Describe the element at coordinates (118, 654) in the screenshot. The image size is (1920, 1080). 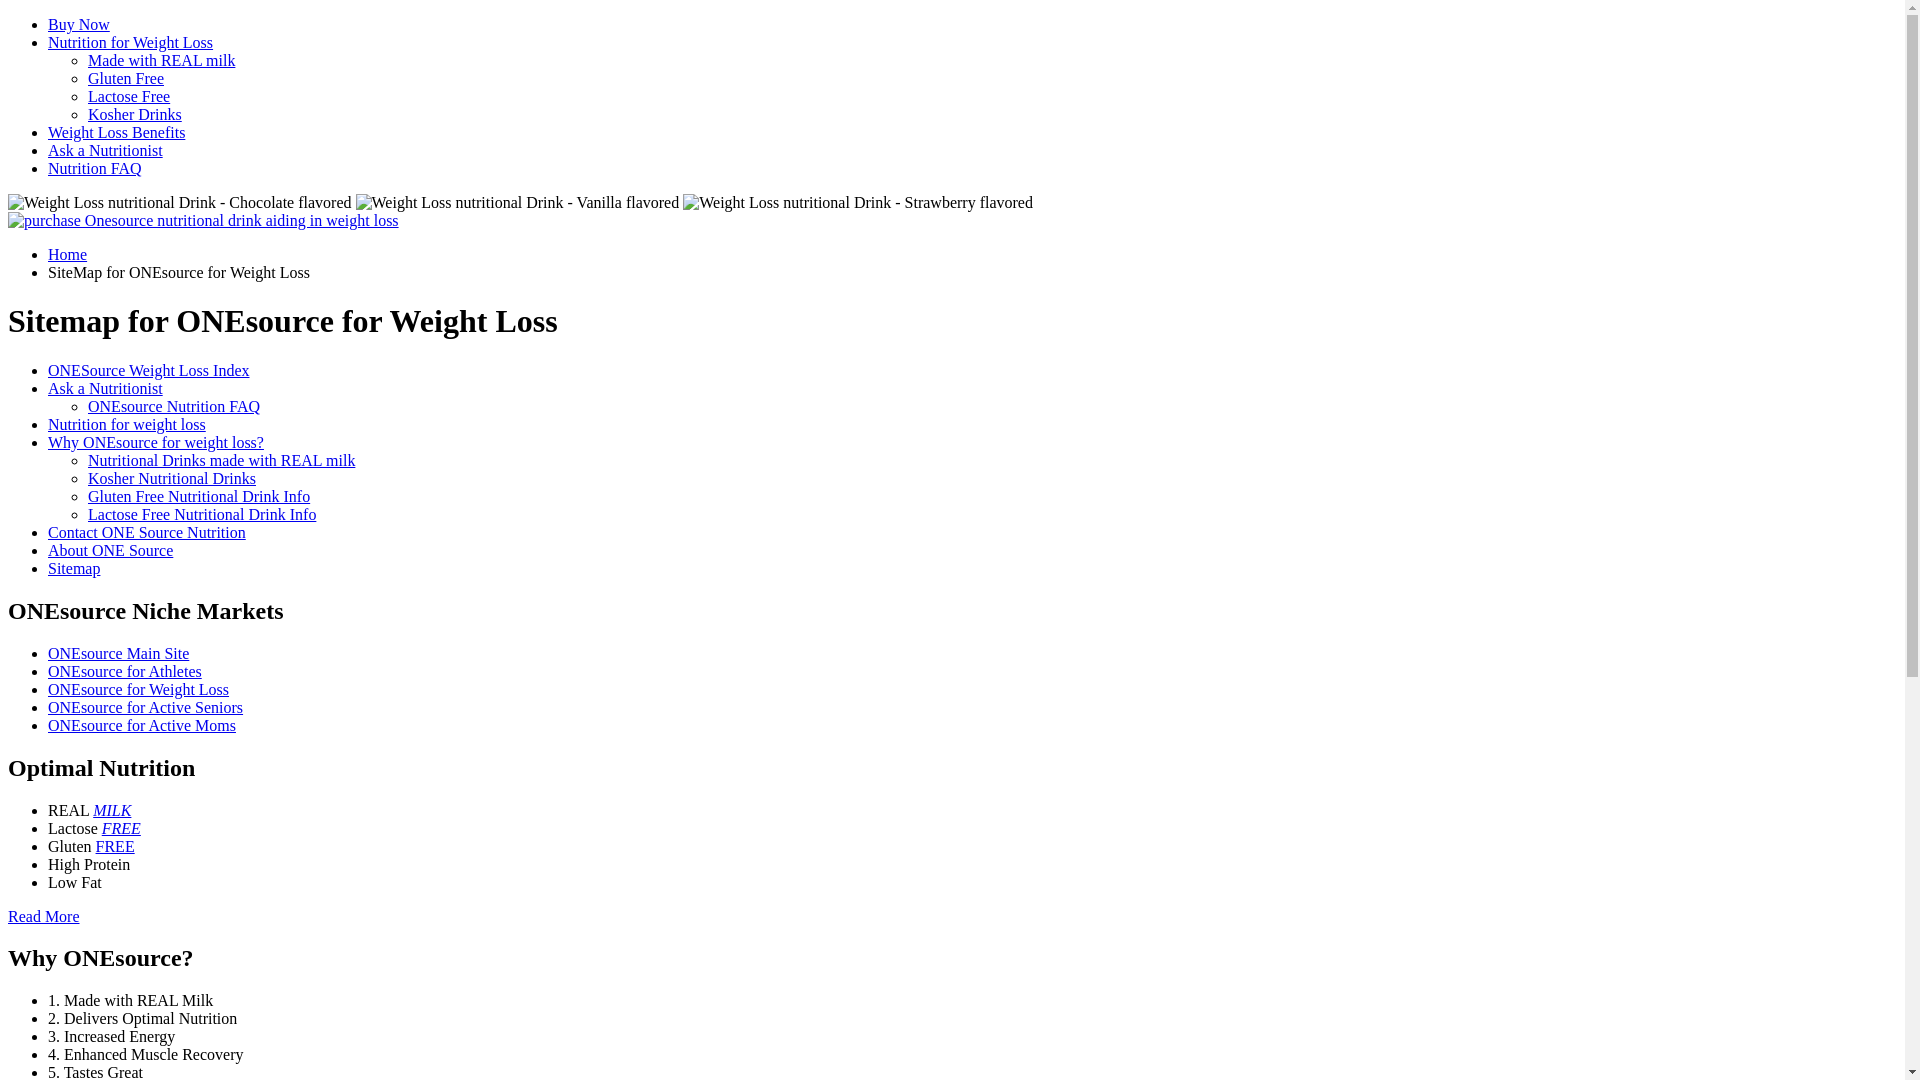
I see `ONEsource Main Site` at that location.